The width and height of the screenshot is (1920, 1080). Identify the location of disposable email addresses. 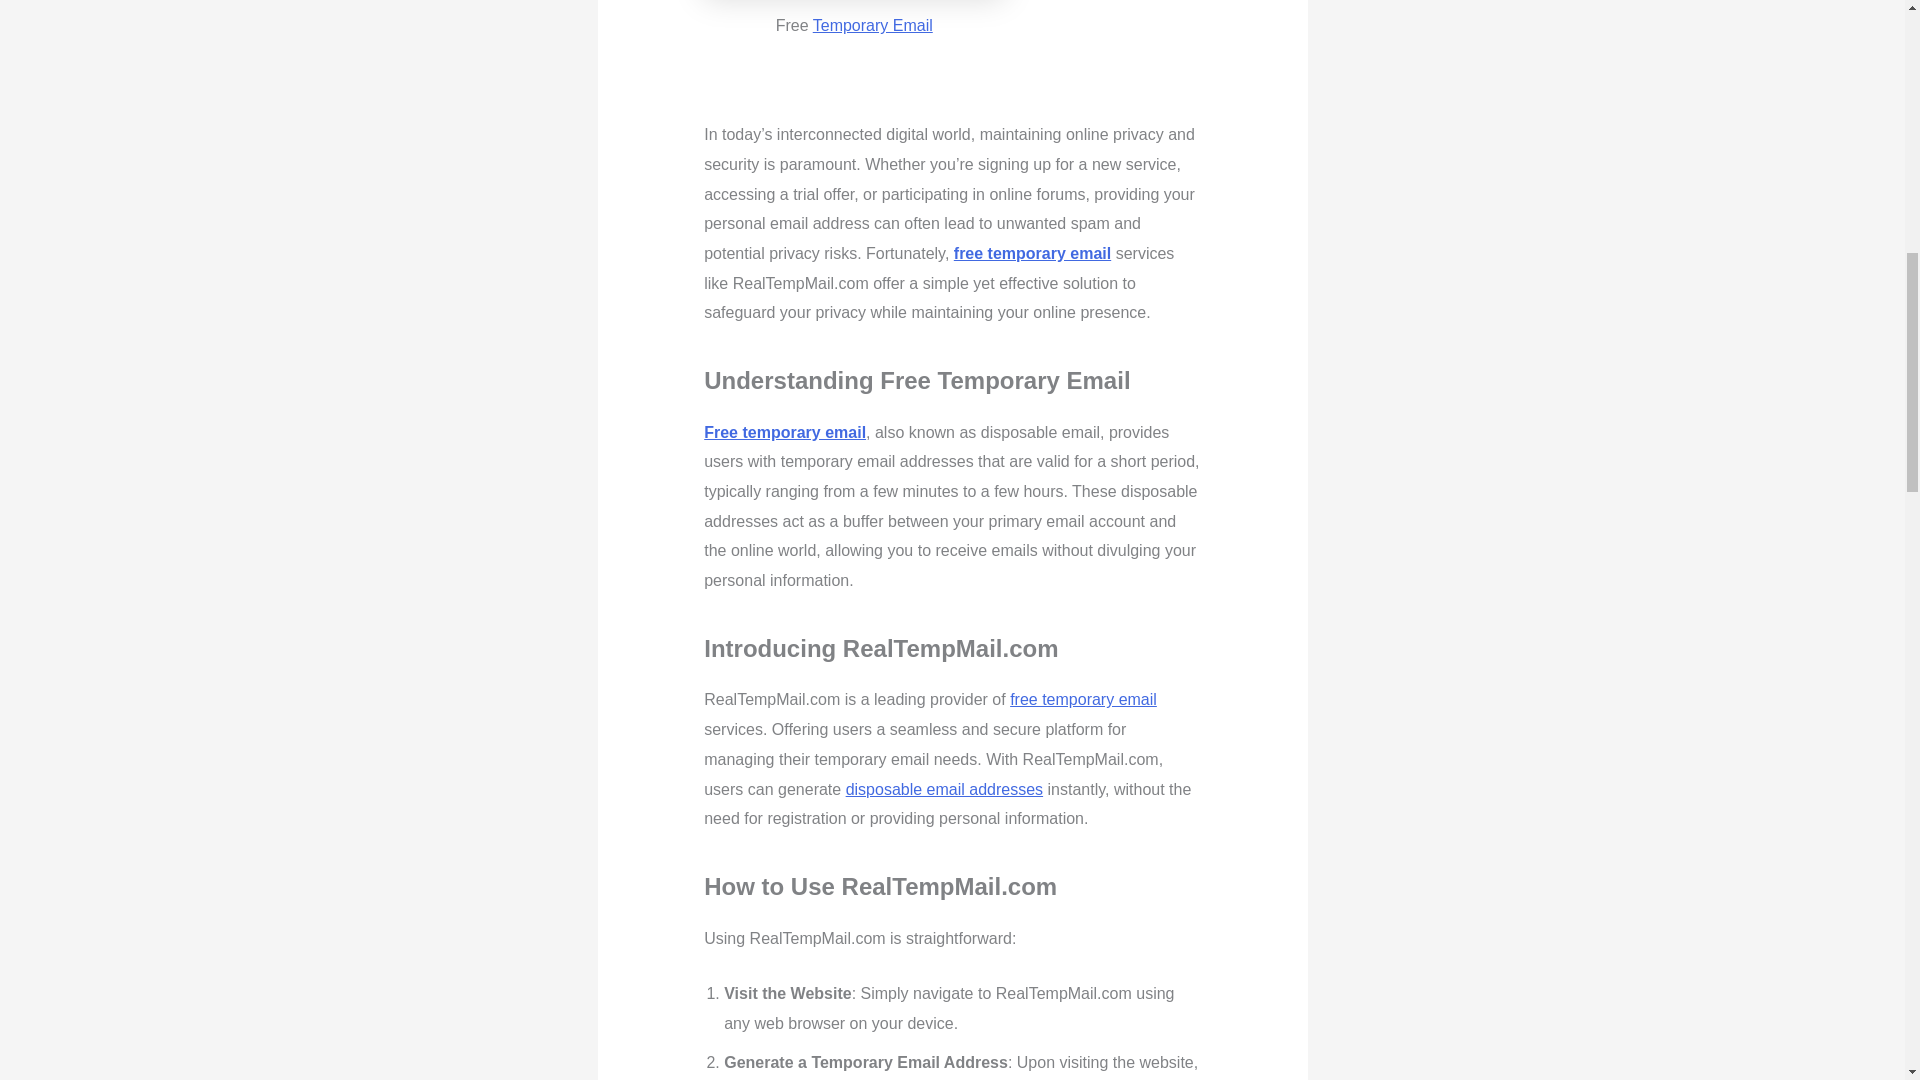
(944, 789).